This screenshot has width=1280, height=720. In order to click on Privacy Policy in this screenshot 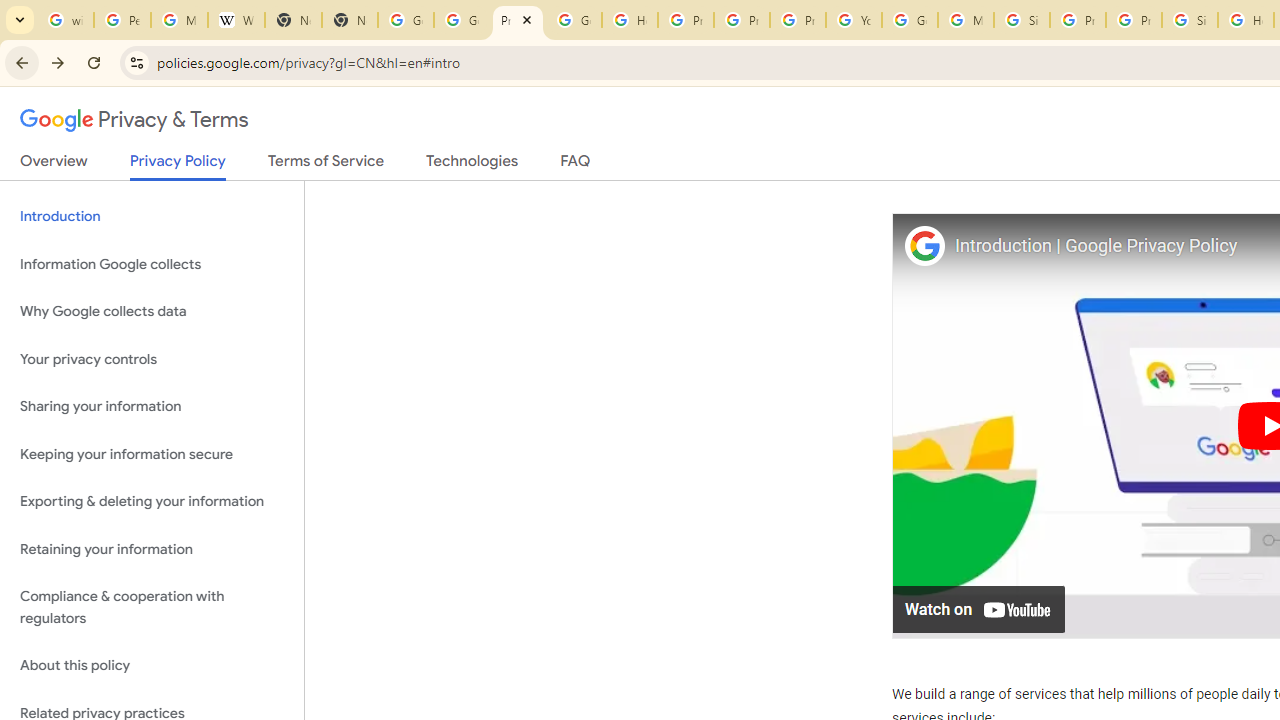, I will do `click(178, 166)`.